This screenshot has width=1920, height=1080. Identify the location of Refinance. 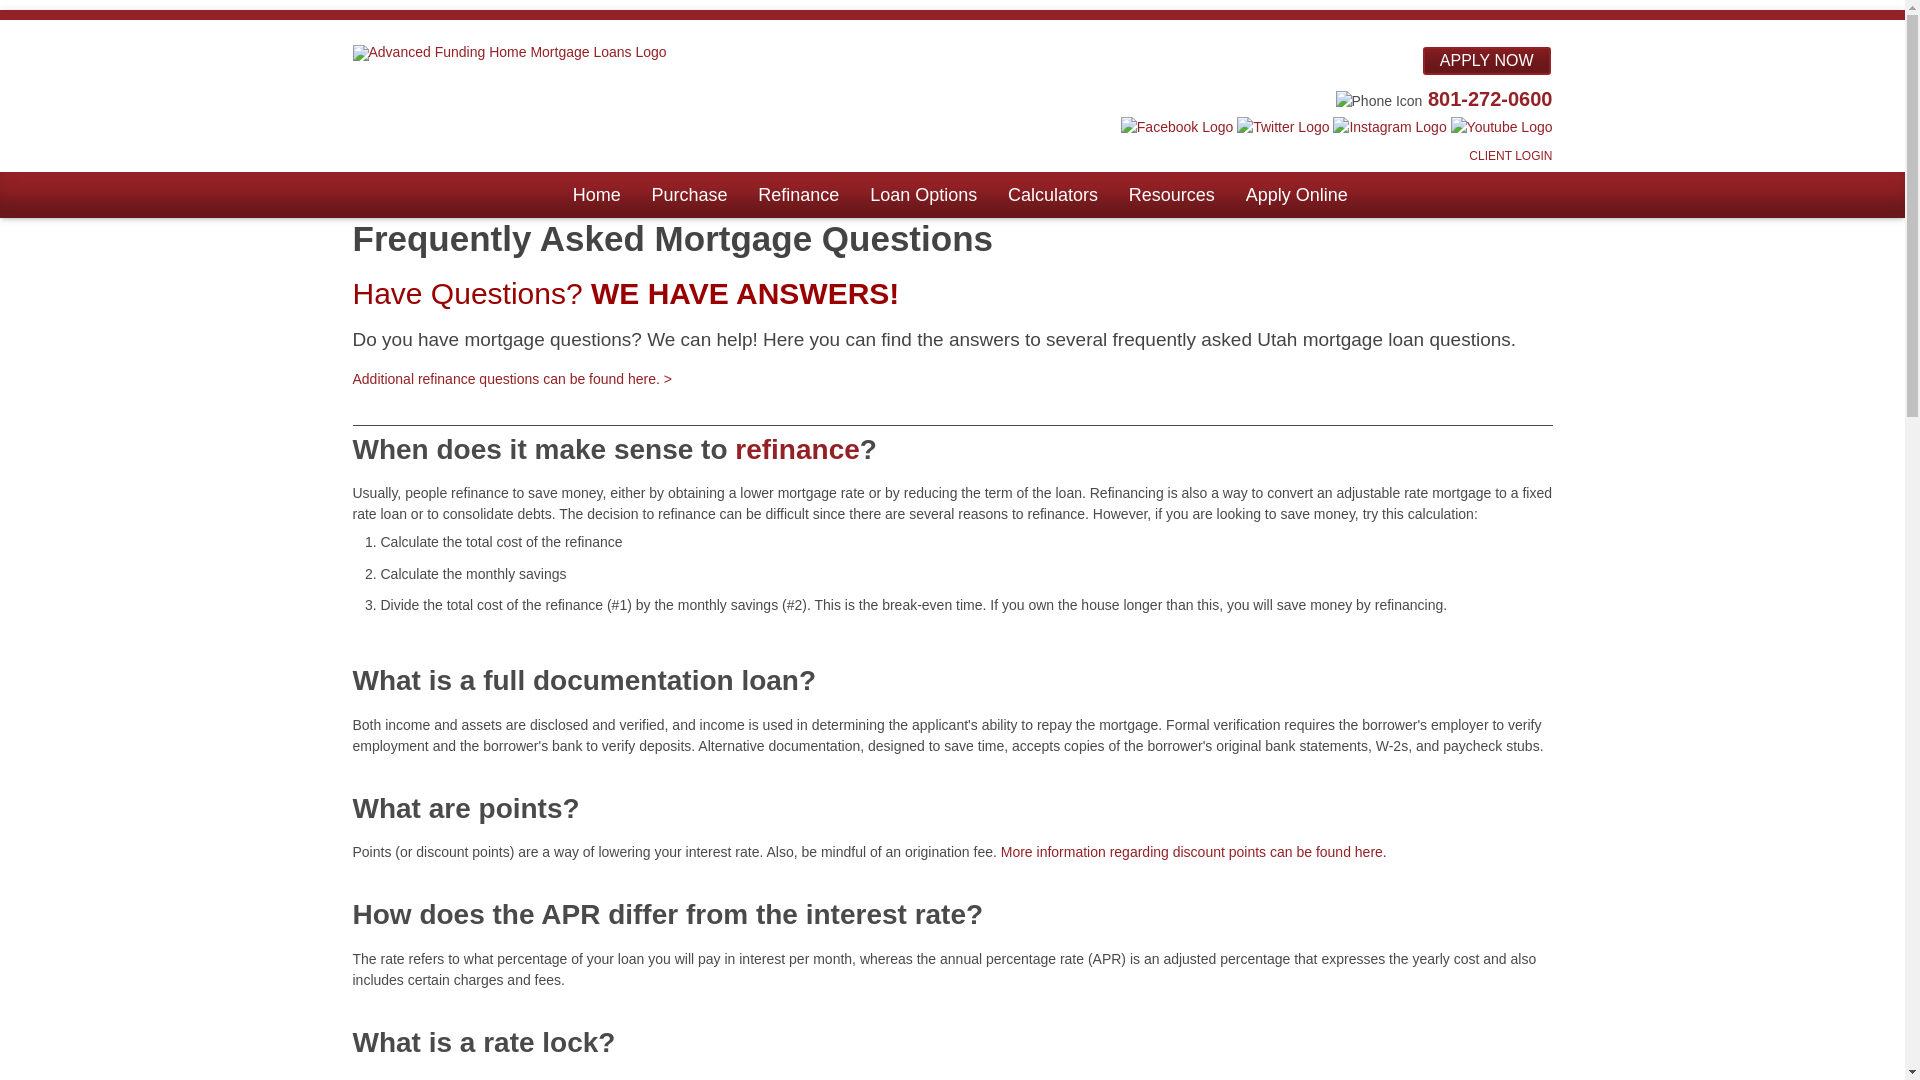
(798, 194).